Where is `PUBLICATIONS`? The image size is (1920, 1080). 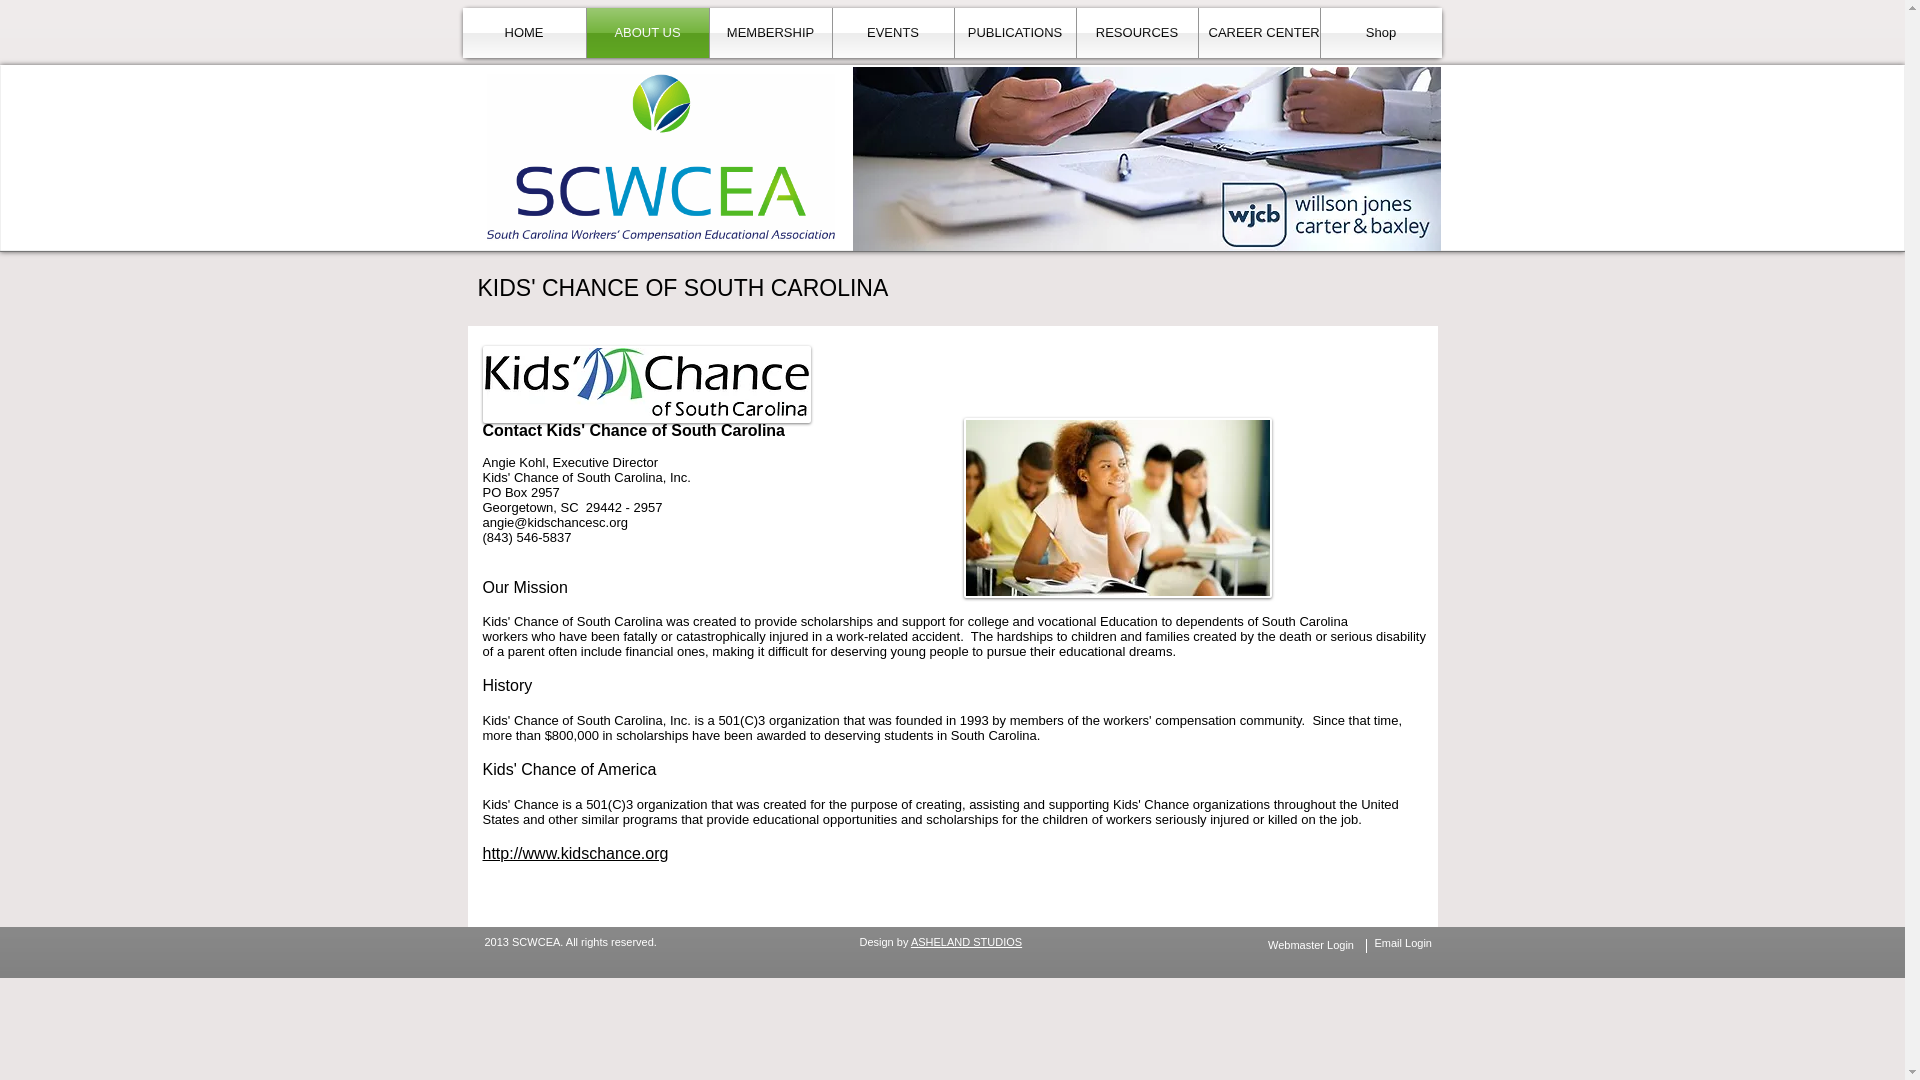 PUBLICATIONS is located at coordinates (1014, 32).